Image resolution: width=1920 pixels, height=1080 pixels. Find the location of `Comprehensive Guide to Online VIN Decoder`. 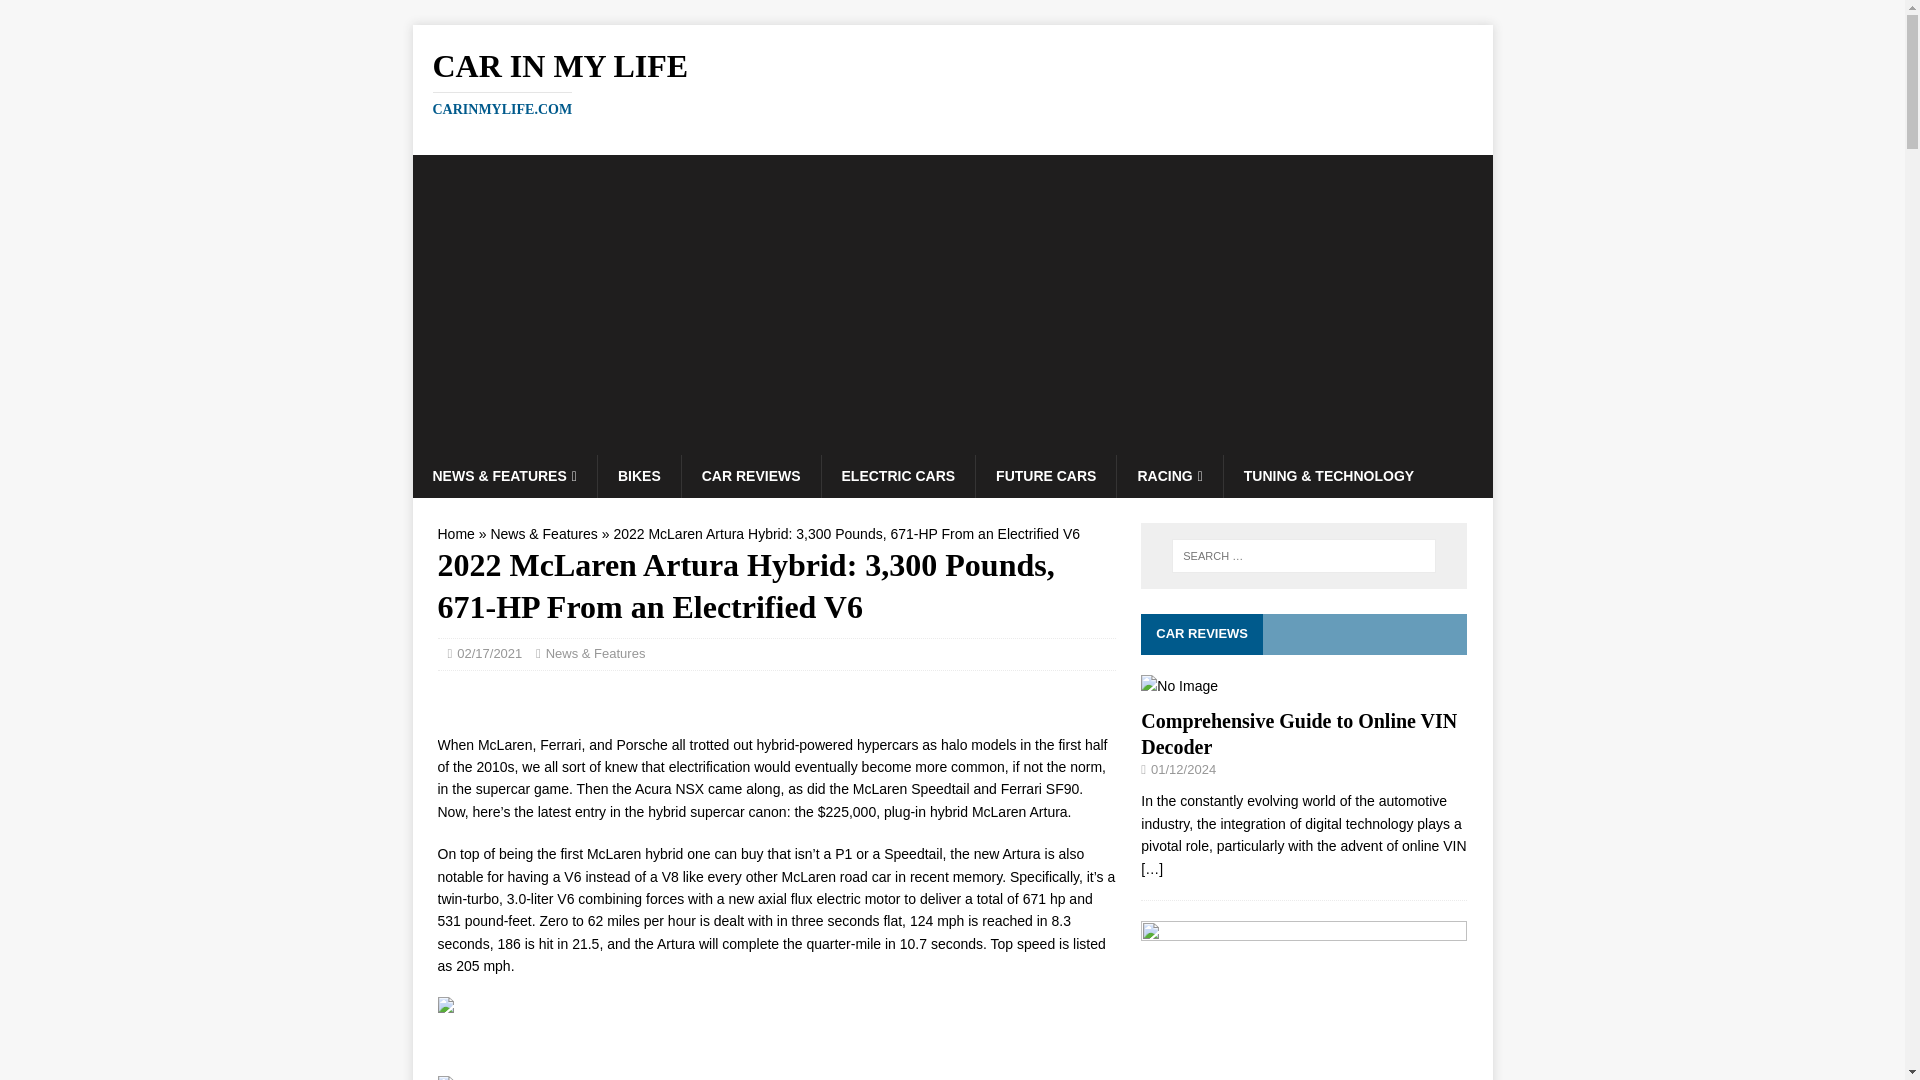

Comprehensive Guide to Online VIN Decoder is located at coordinates (639, 475).